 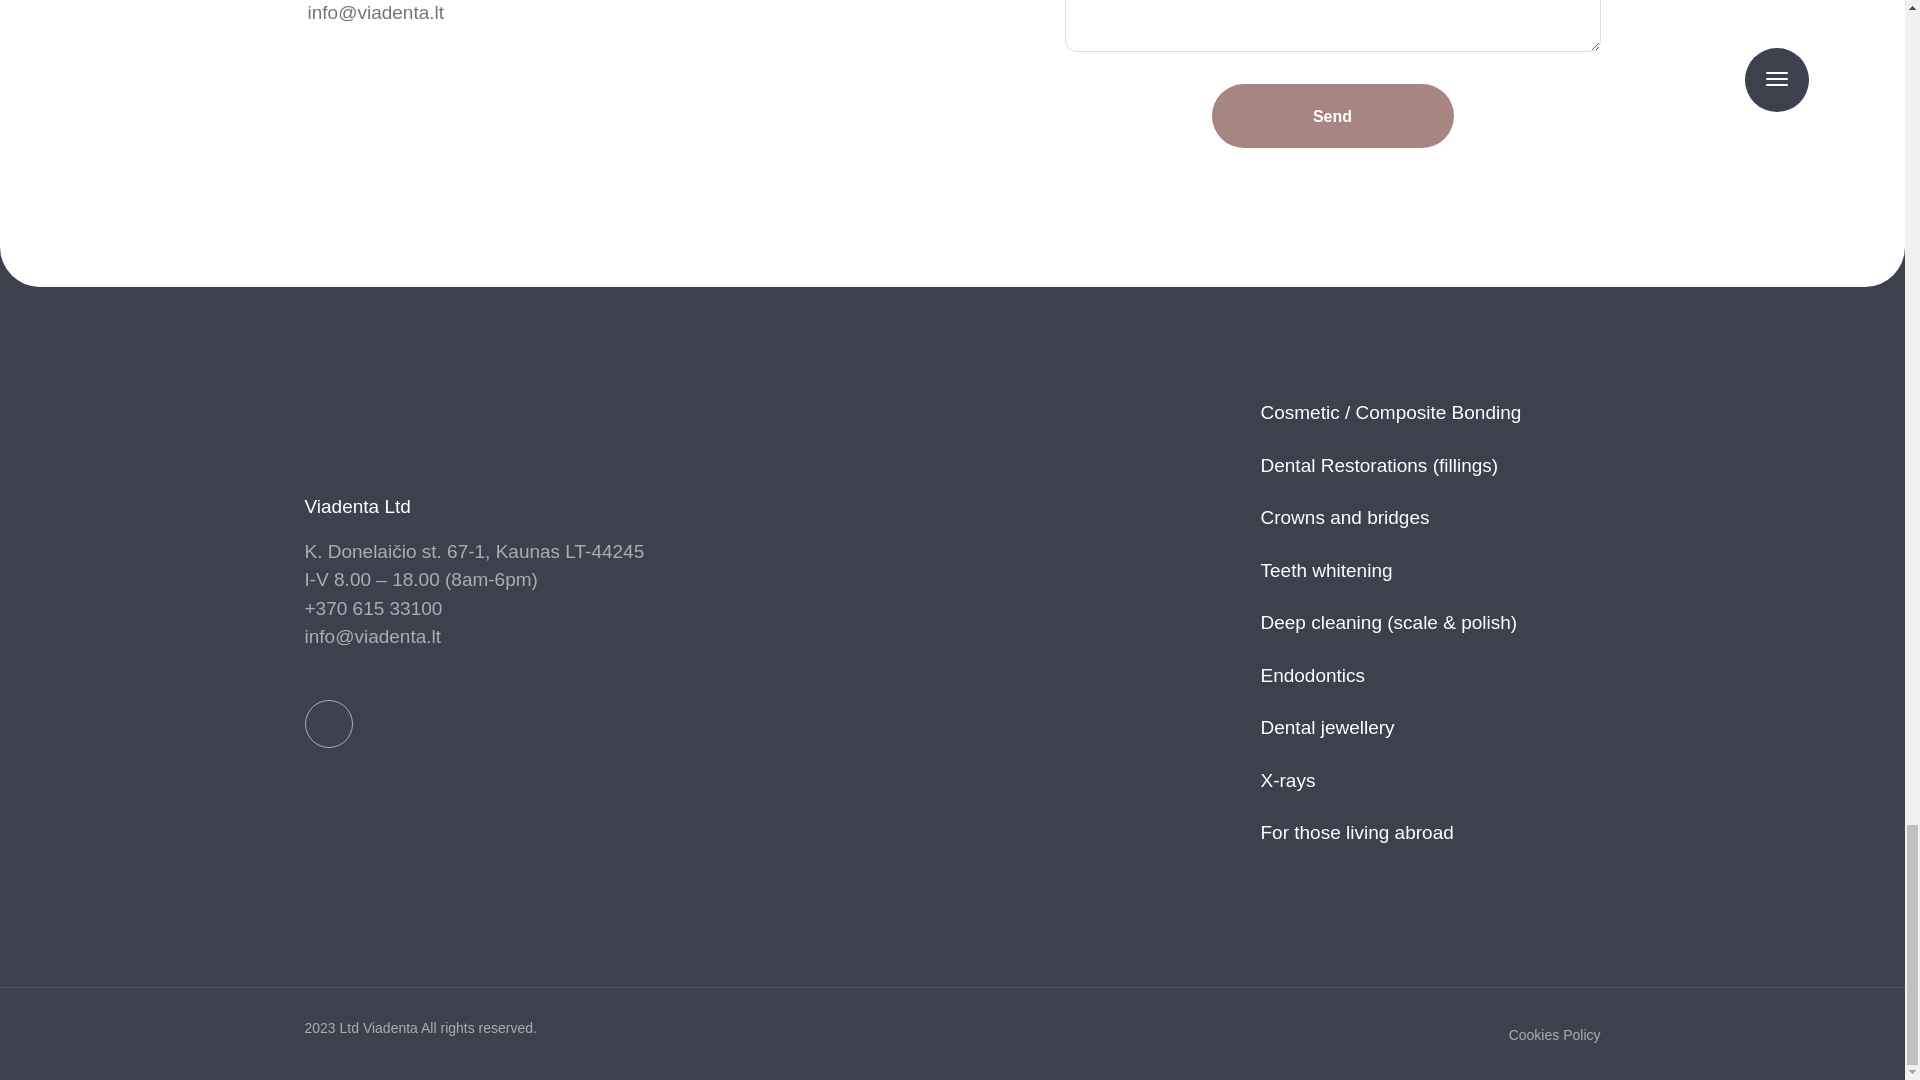 I want to click on Teeth whitening, so click(x=1326, y=572).